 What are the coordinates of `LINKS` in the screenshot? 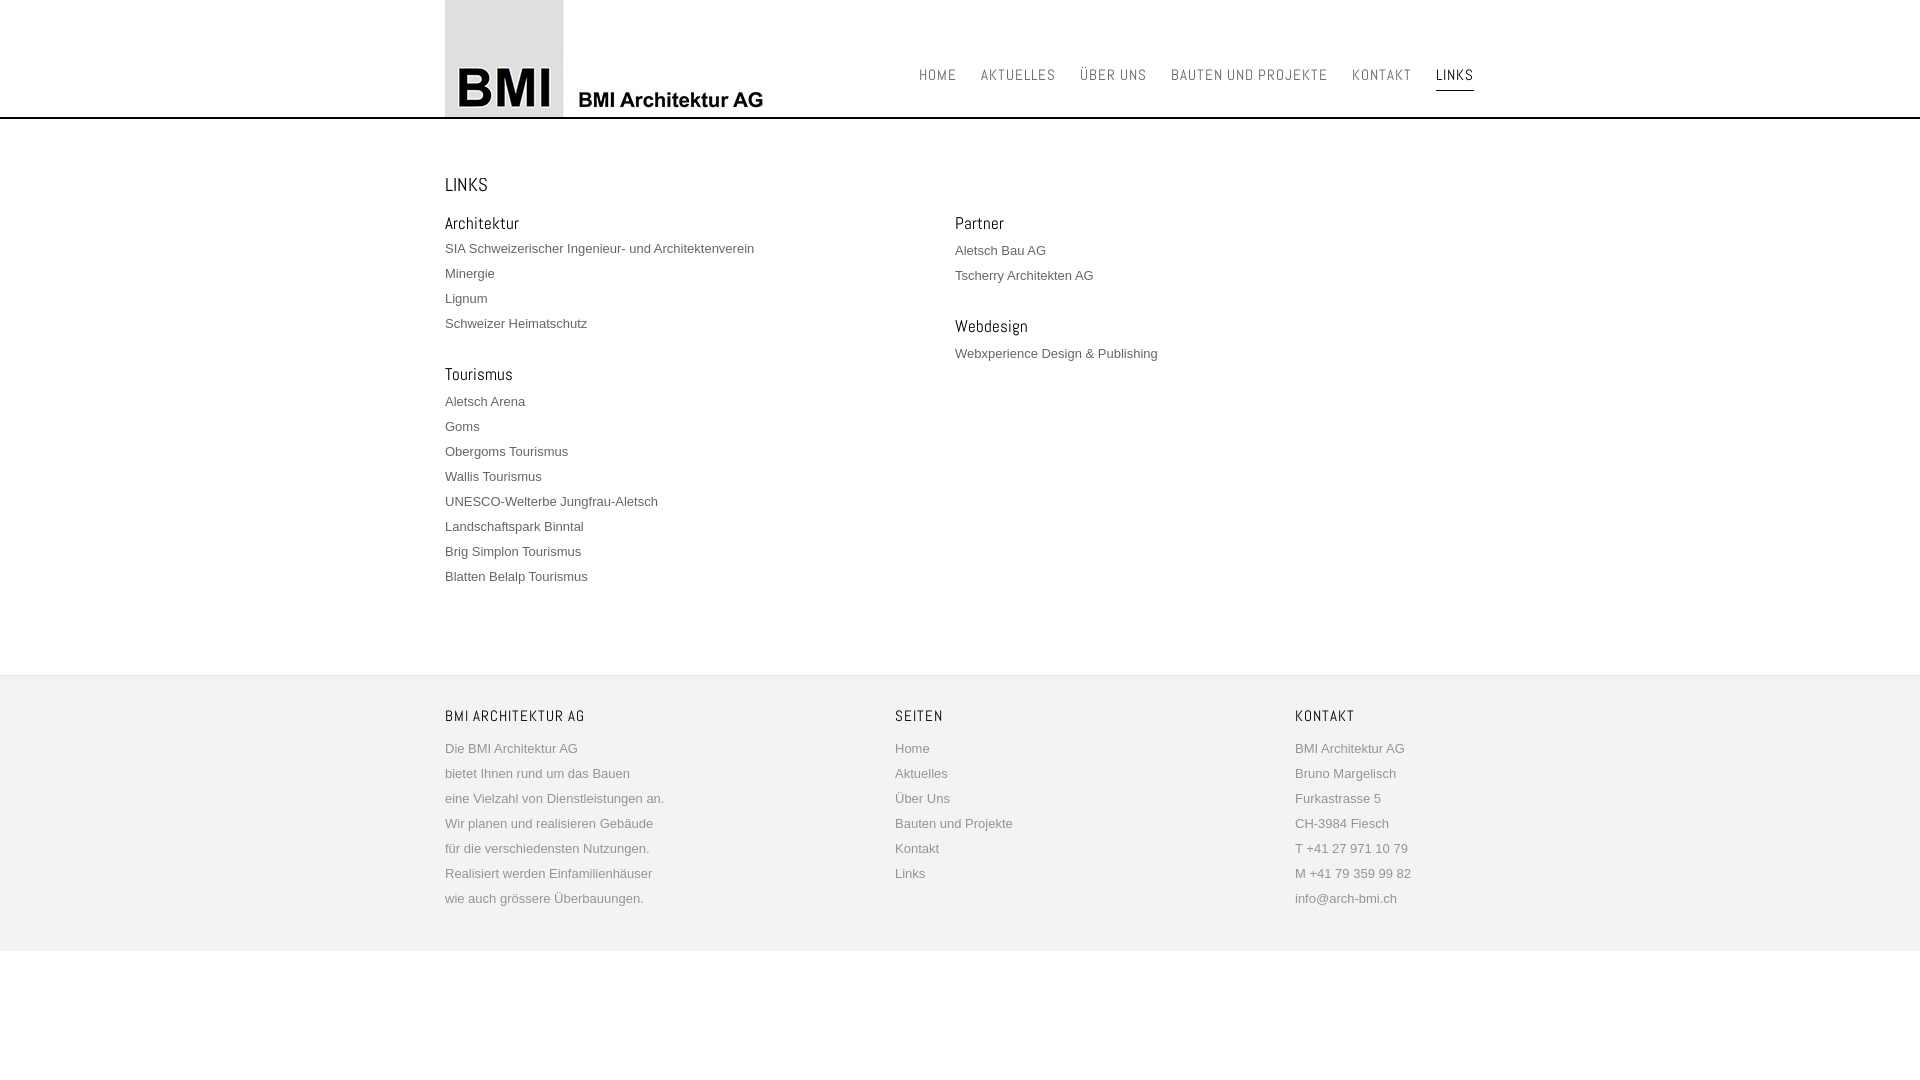 It's located at (1455, 66).